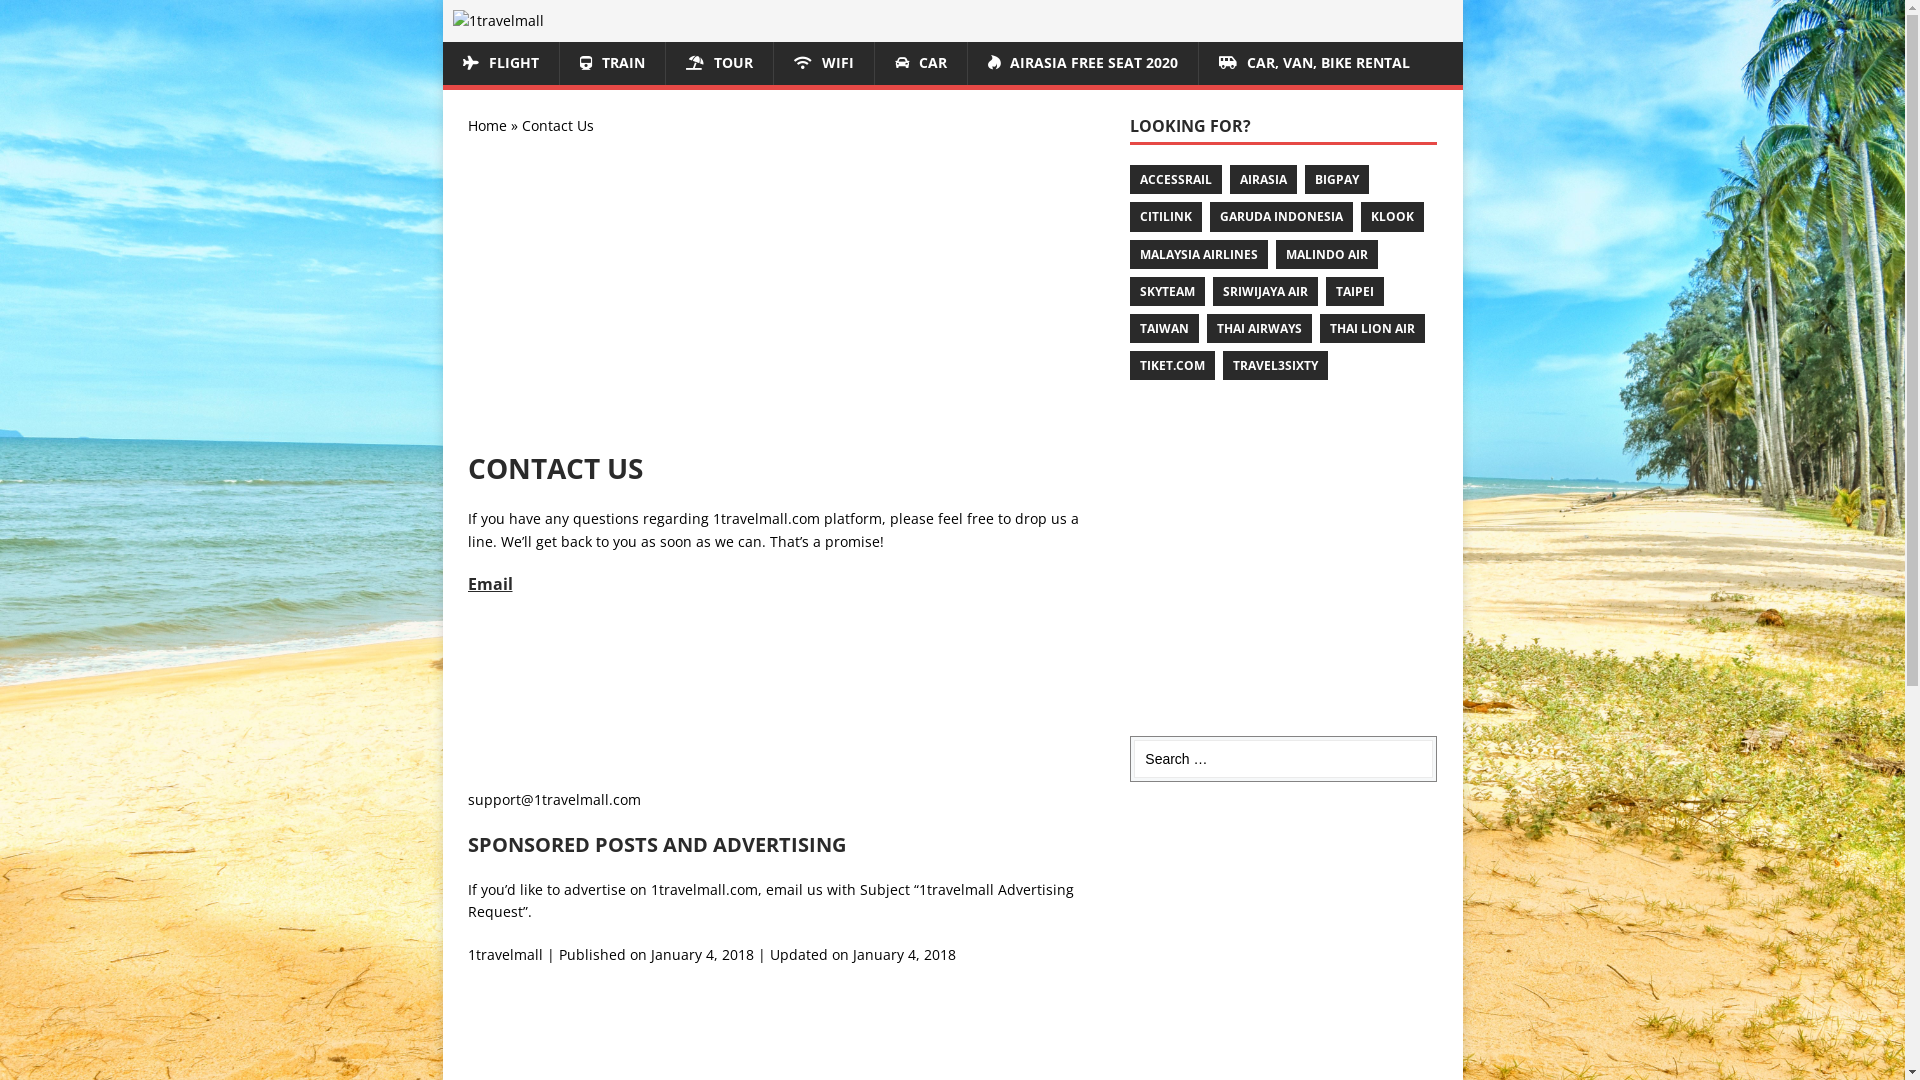 Image resolution: width=1920 pixels, height=1080 pixels. I want to click on GARUDA INDONESIA, so click(1282, 216).